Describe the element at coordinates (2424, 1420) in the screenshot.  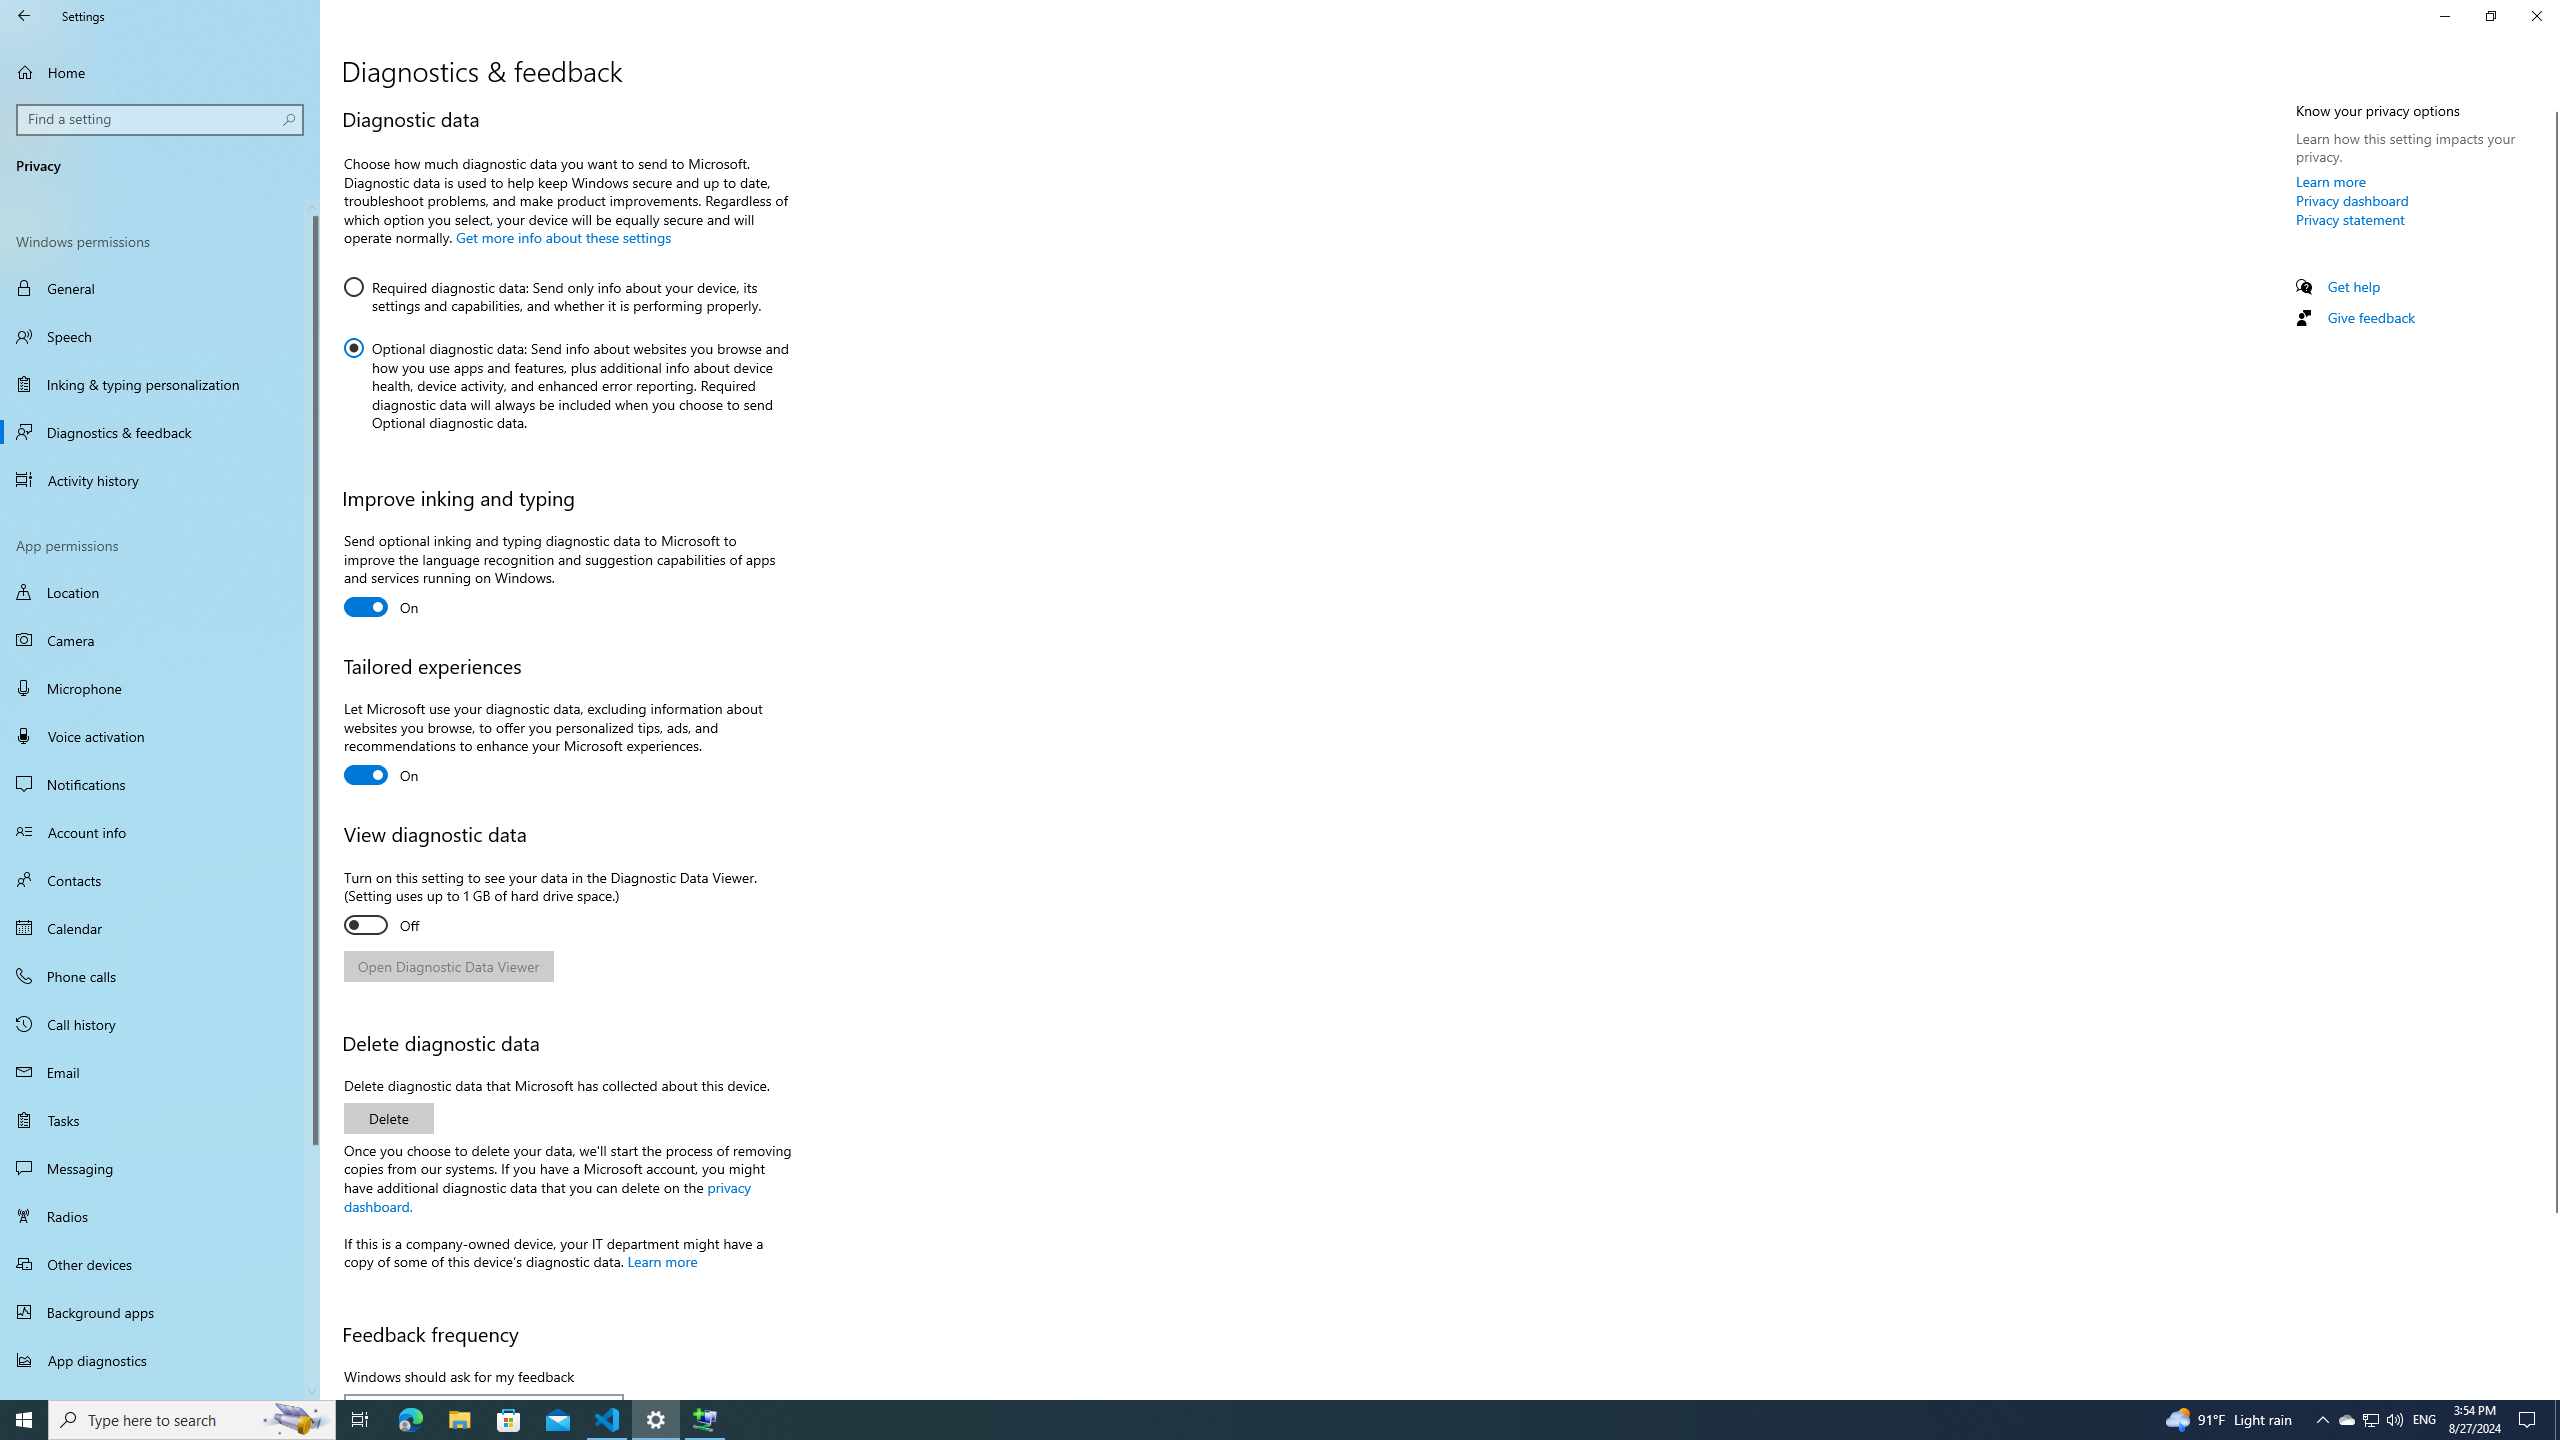
I see `Tray Input Indicator - English (United States)` at that location.